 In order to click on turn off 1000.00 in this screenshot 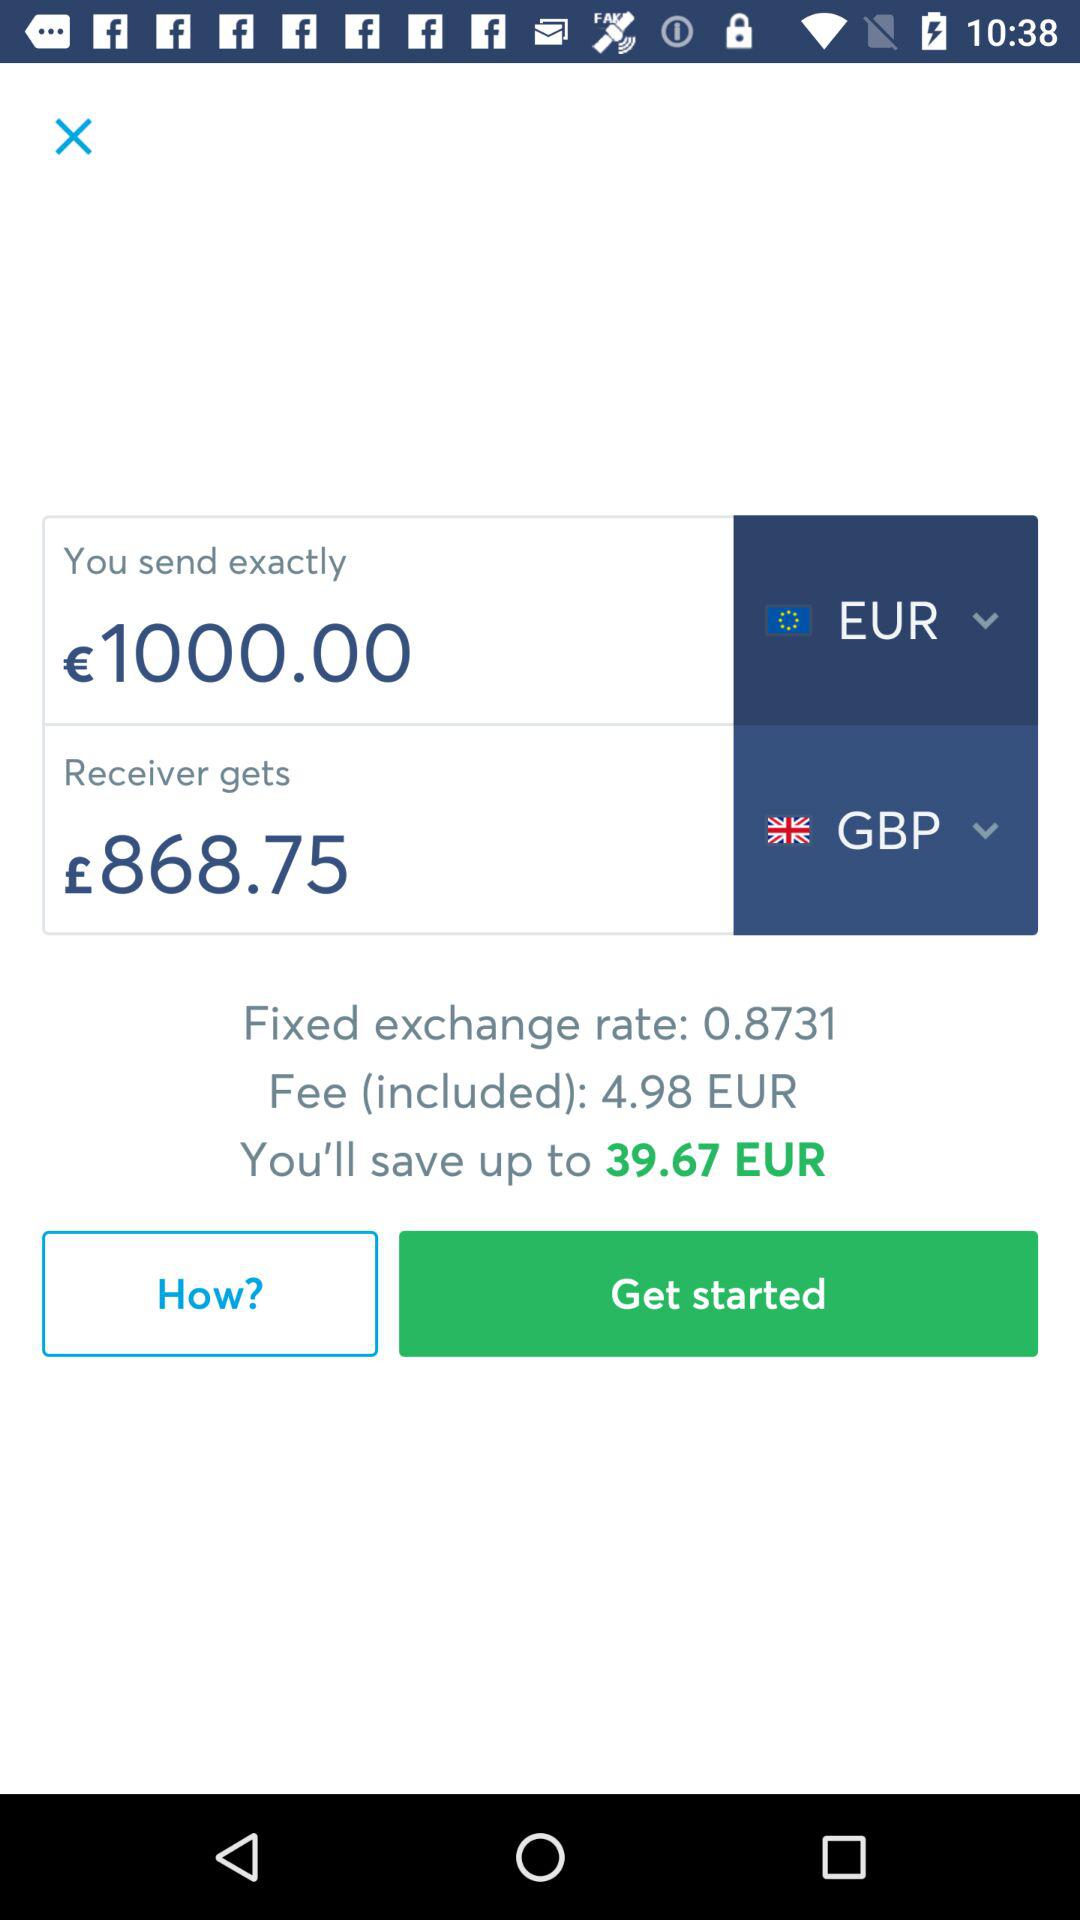, I will do `click(410, 651)`.